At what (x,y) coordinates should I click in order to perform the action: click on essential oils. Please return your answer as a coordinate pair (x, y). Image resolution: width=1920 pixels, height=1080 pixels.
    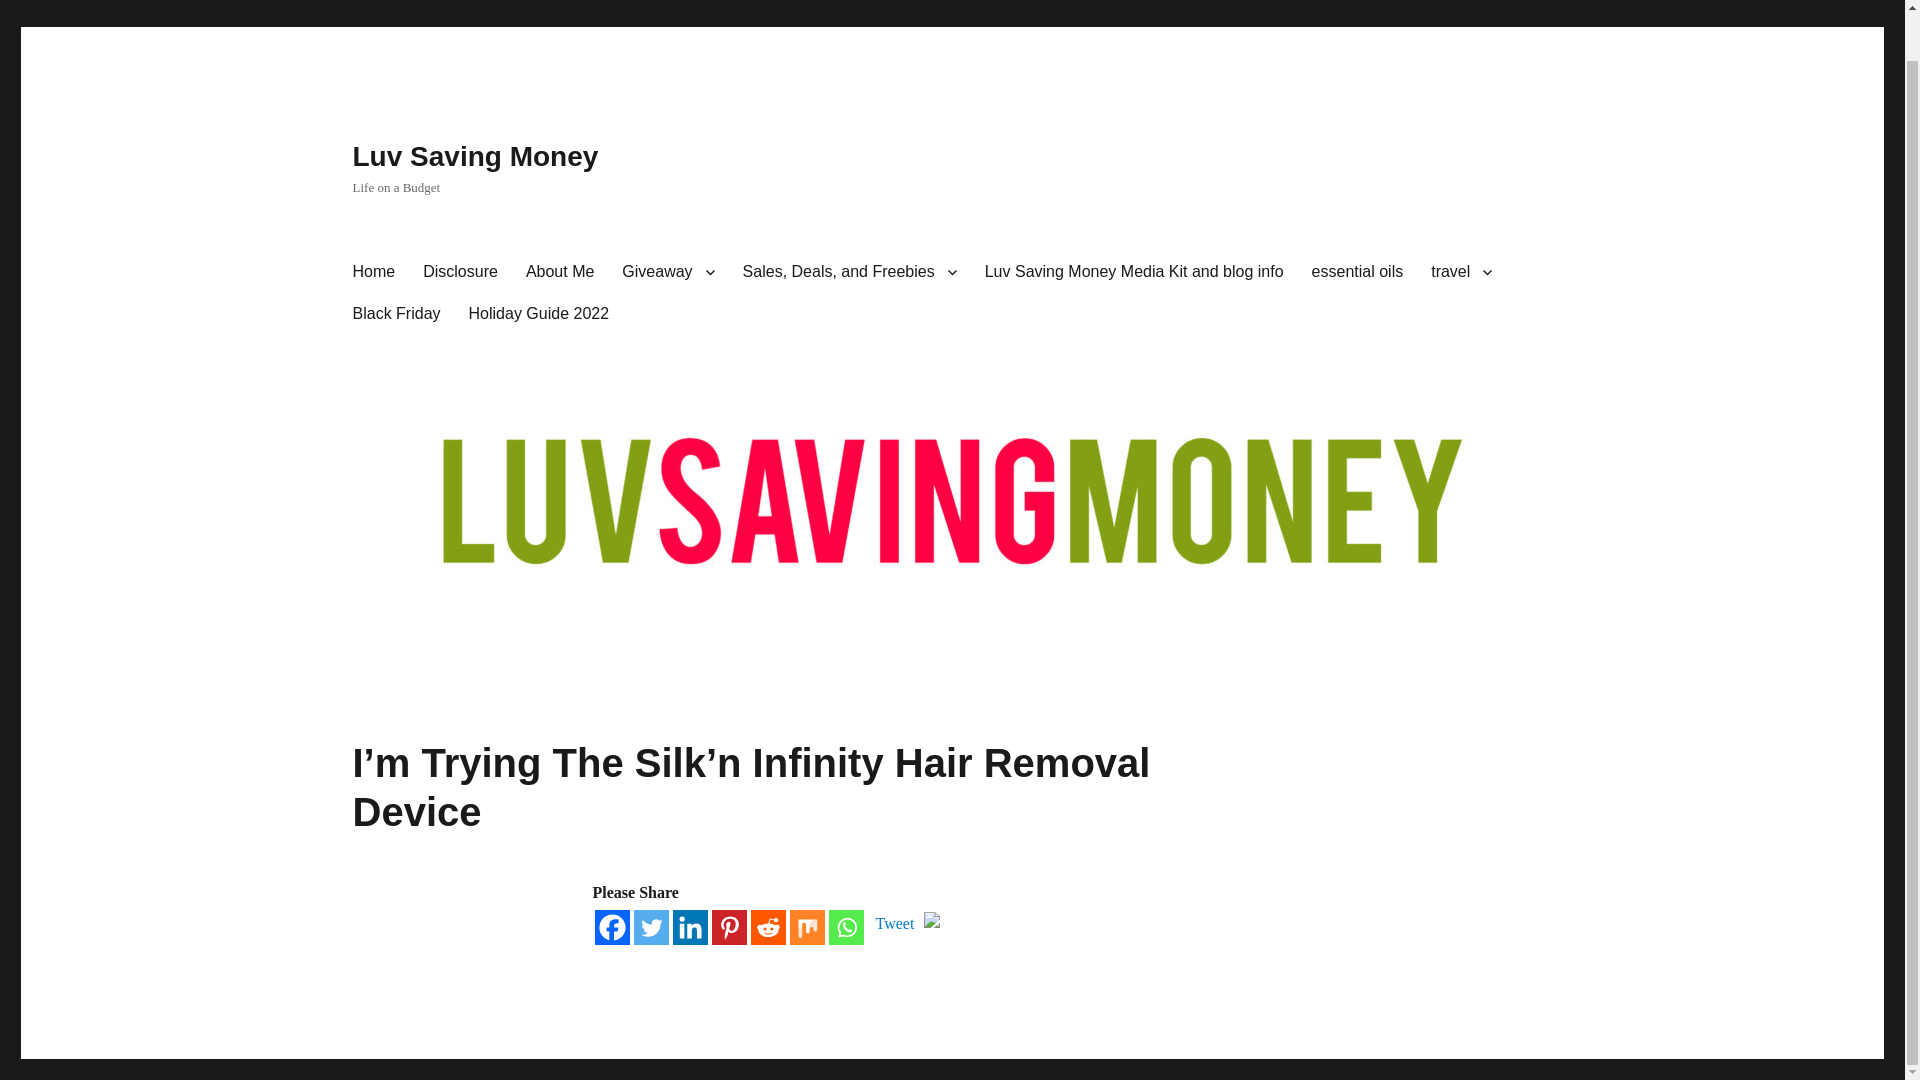
    Looking at the image, I should click on (1358, 271).